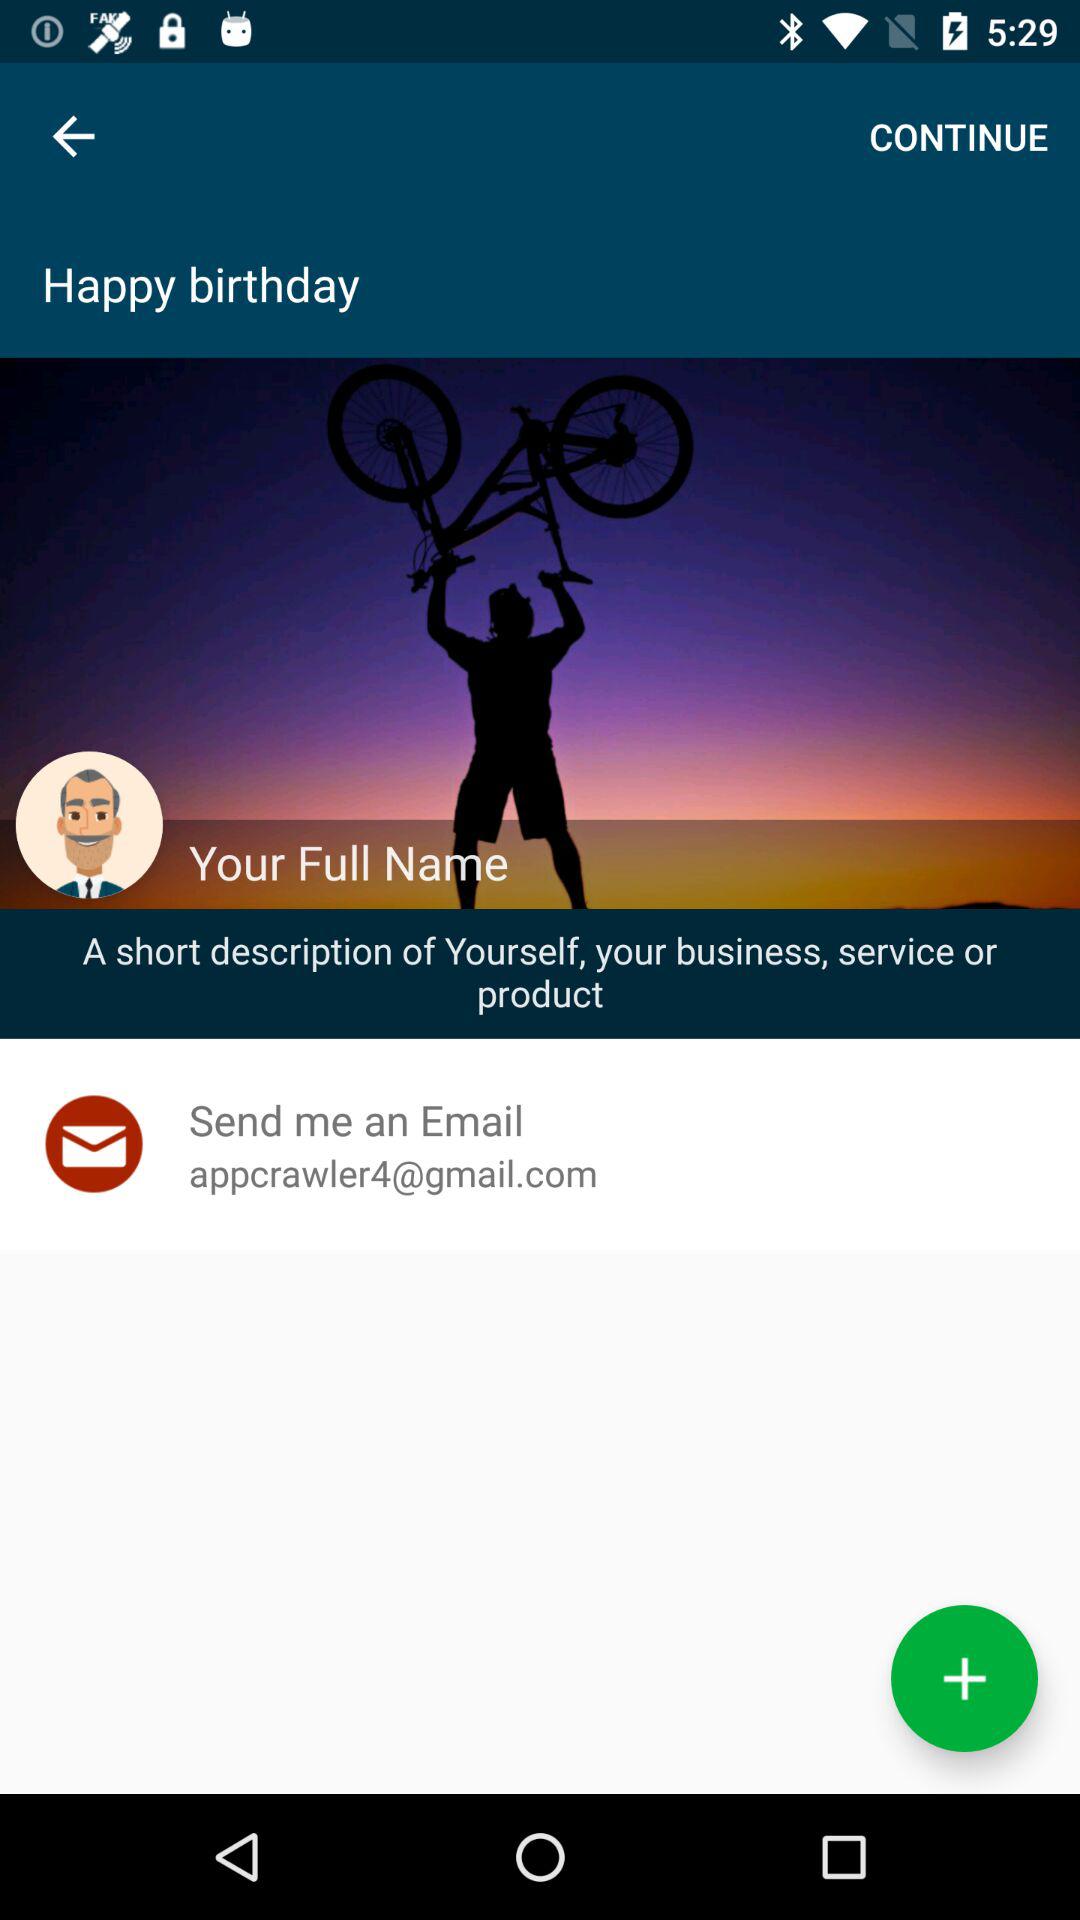 This screenshot has width=1080, height=1920. I want to click on swipe to the your full name, so click(623, 862).